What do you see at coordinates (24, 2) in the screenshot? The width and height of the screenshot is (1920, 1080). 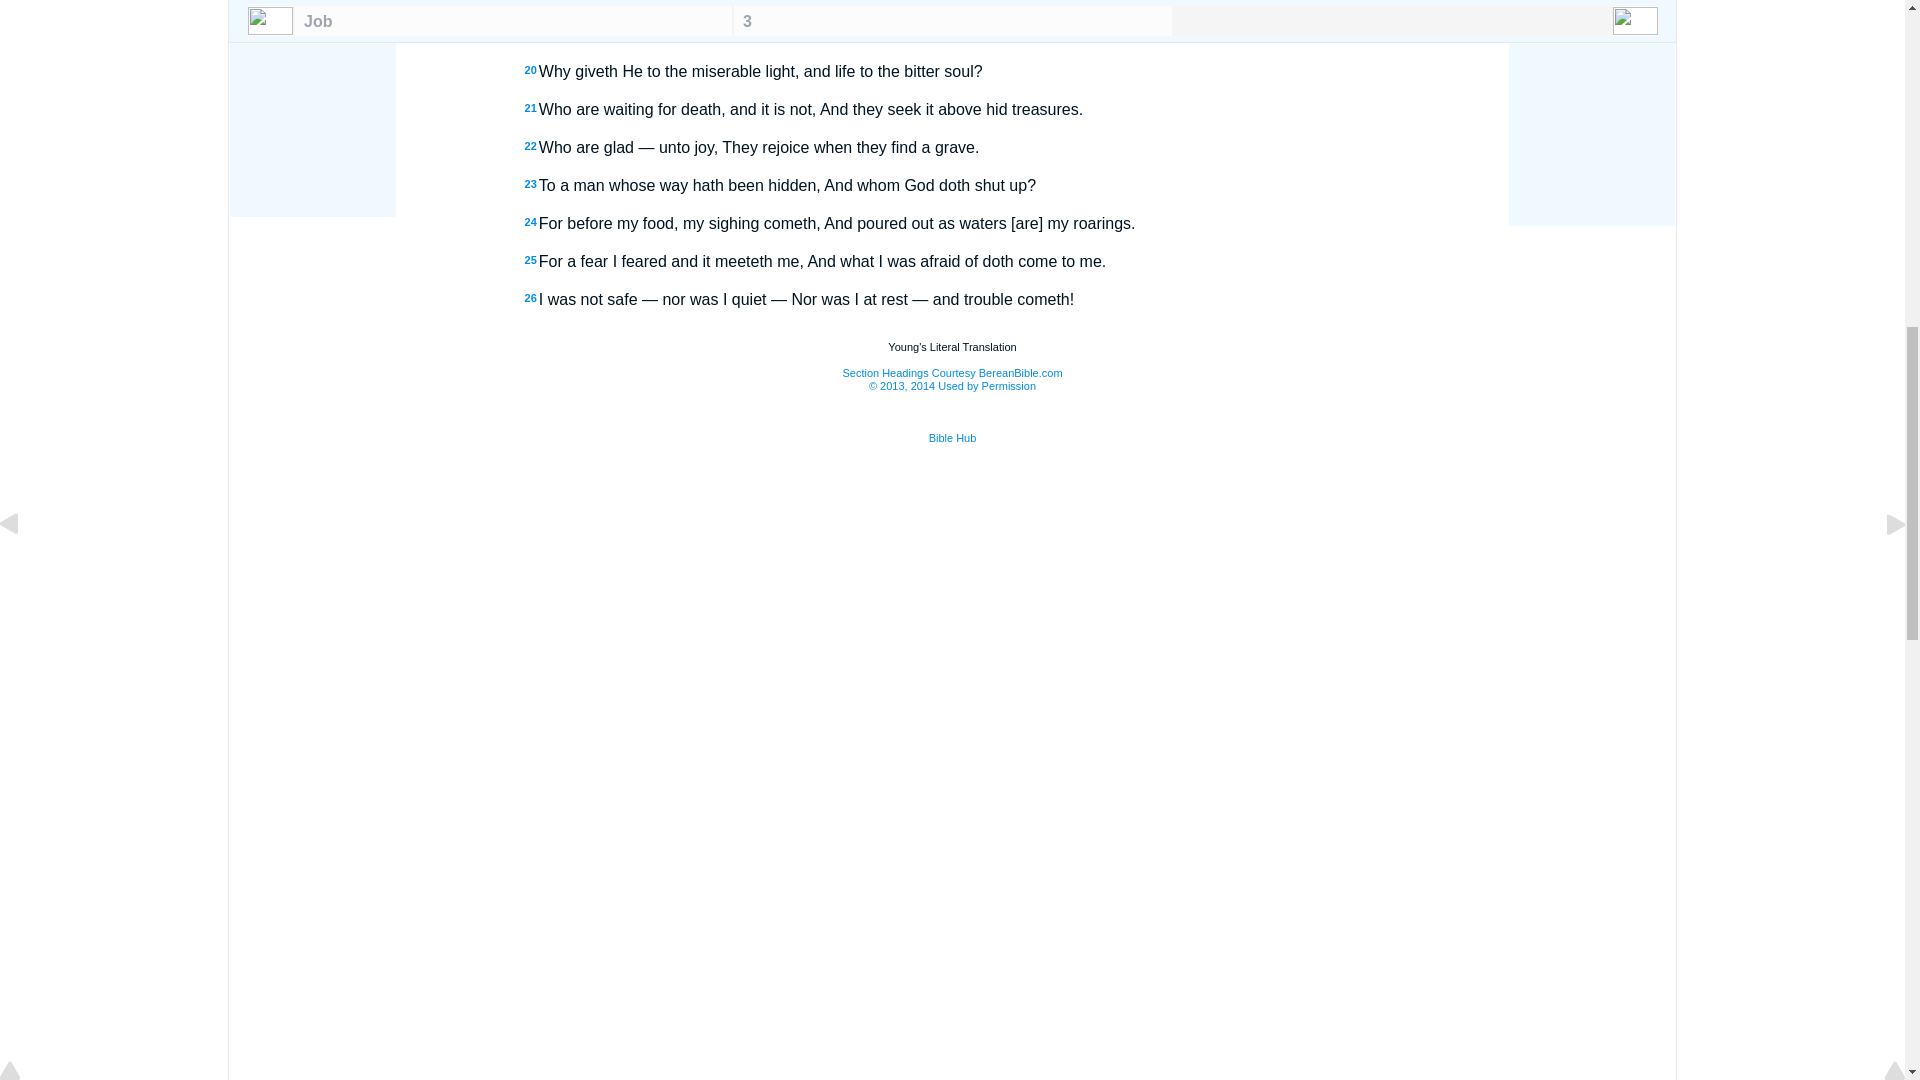 I see `Top of Page` at bounding box center [24, 2].